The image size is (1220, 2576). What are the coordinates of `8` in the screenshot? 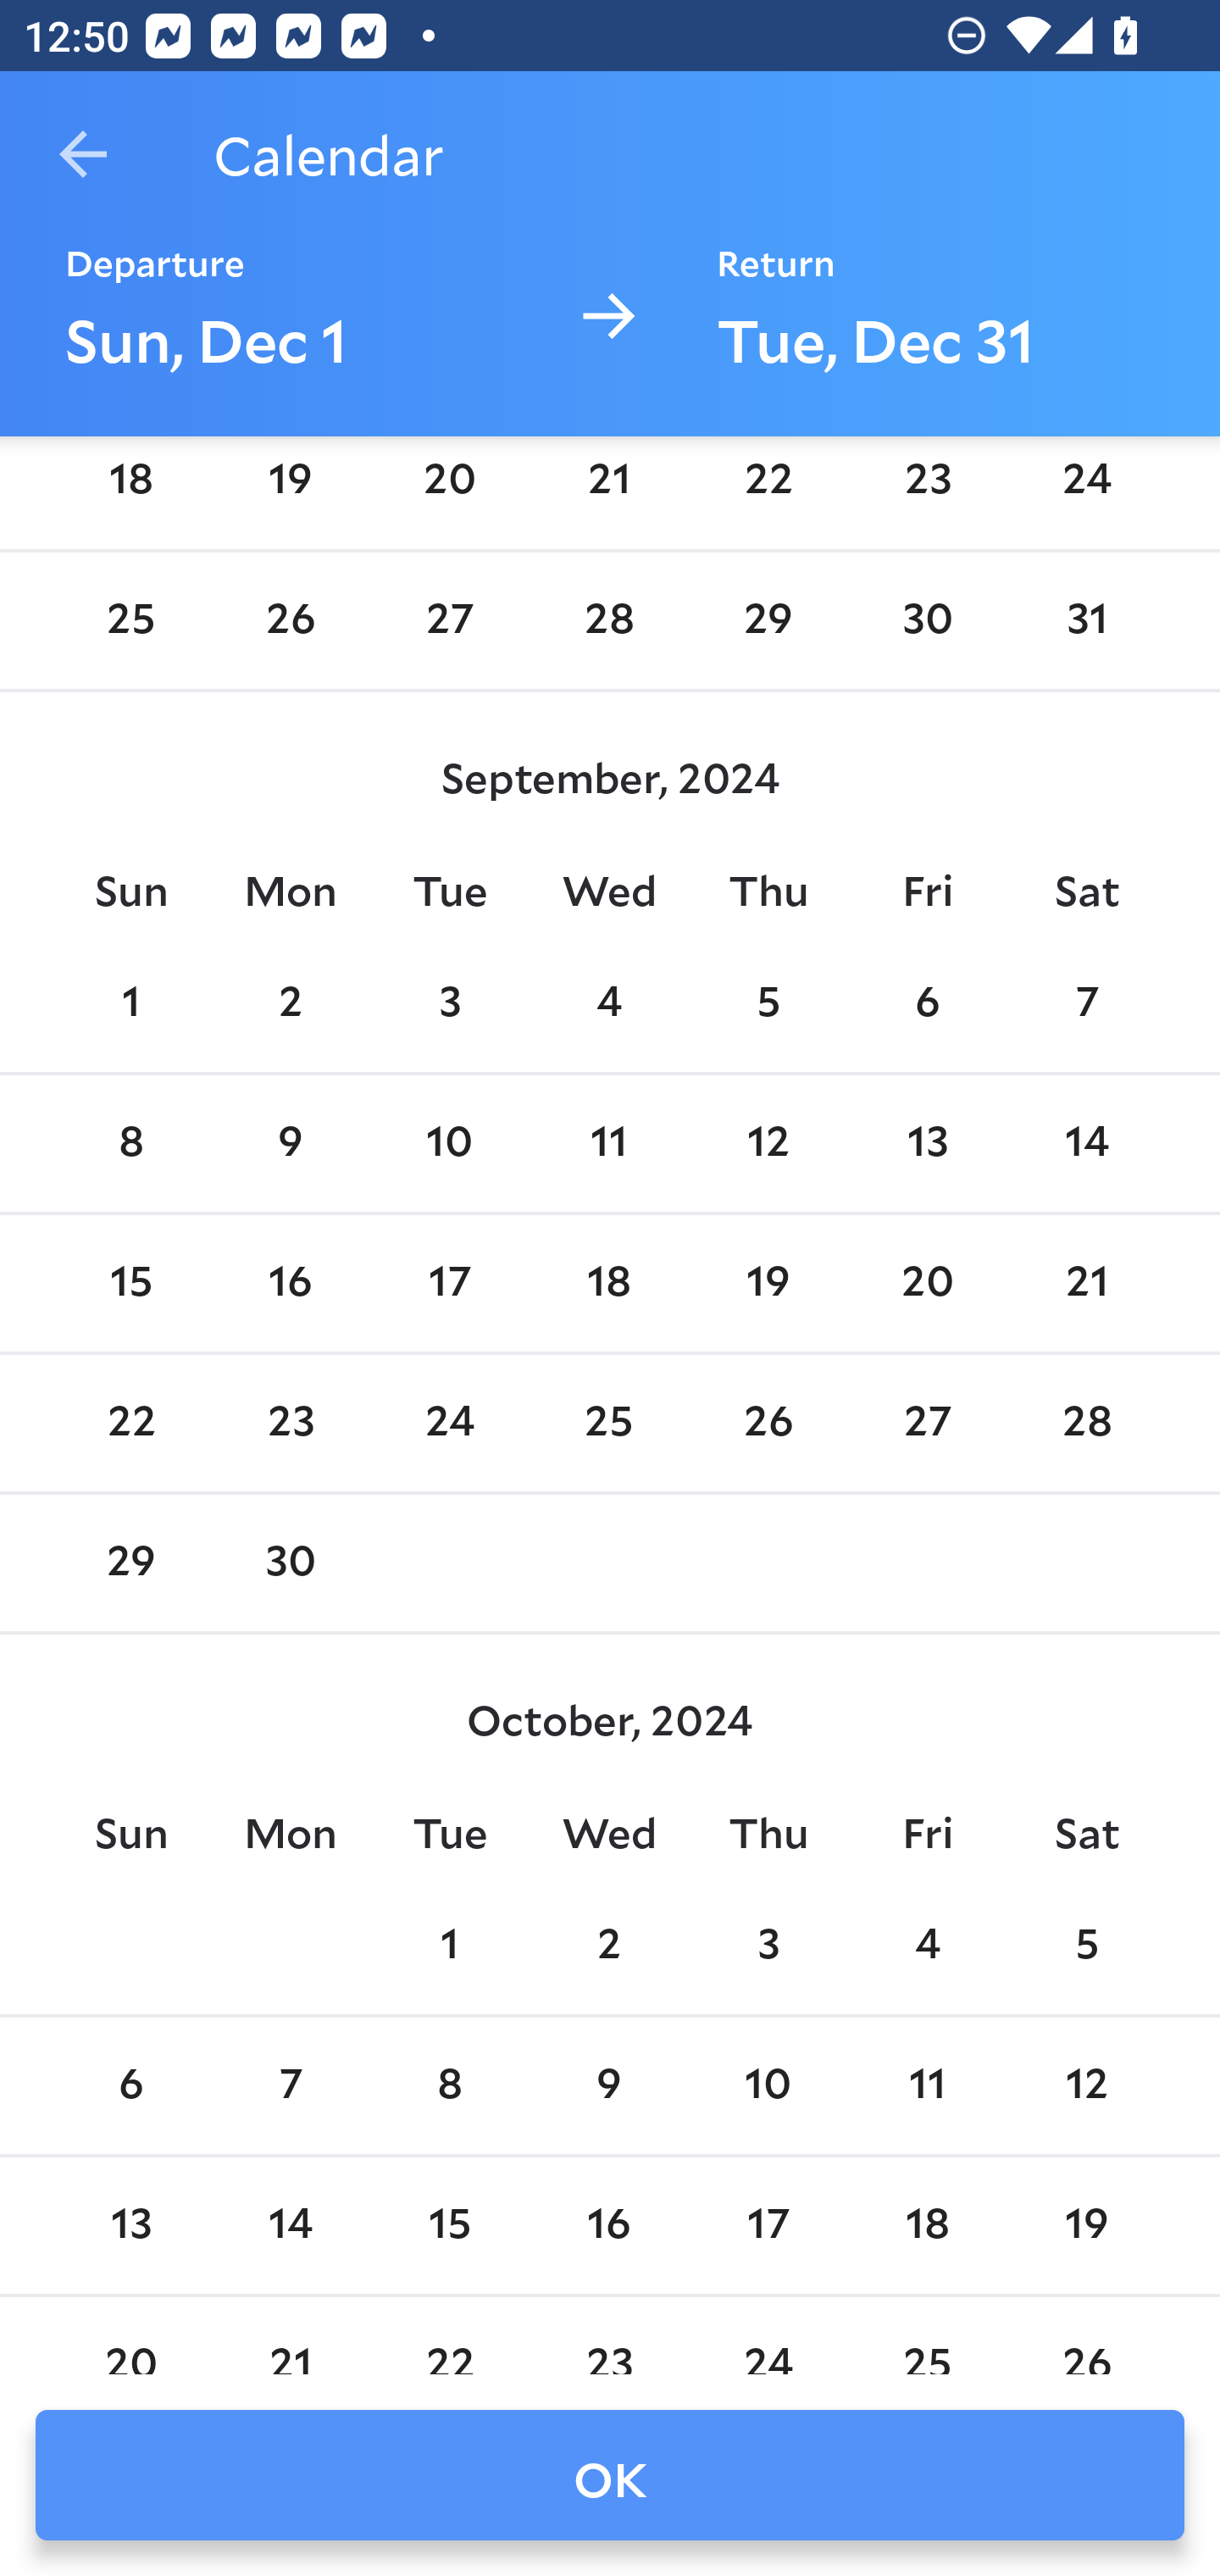 It's located at (449, 2086).